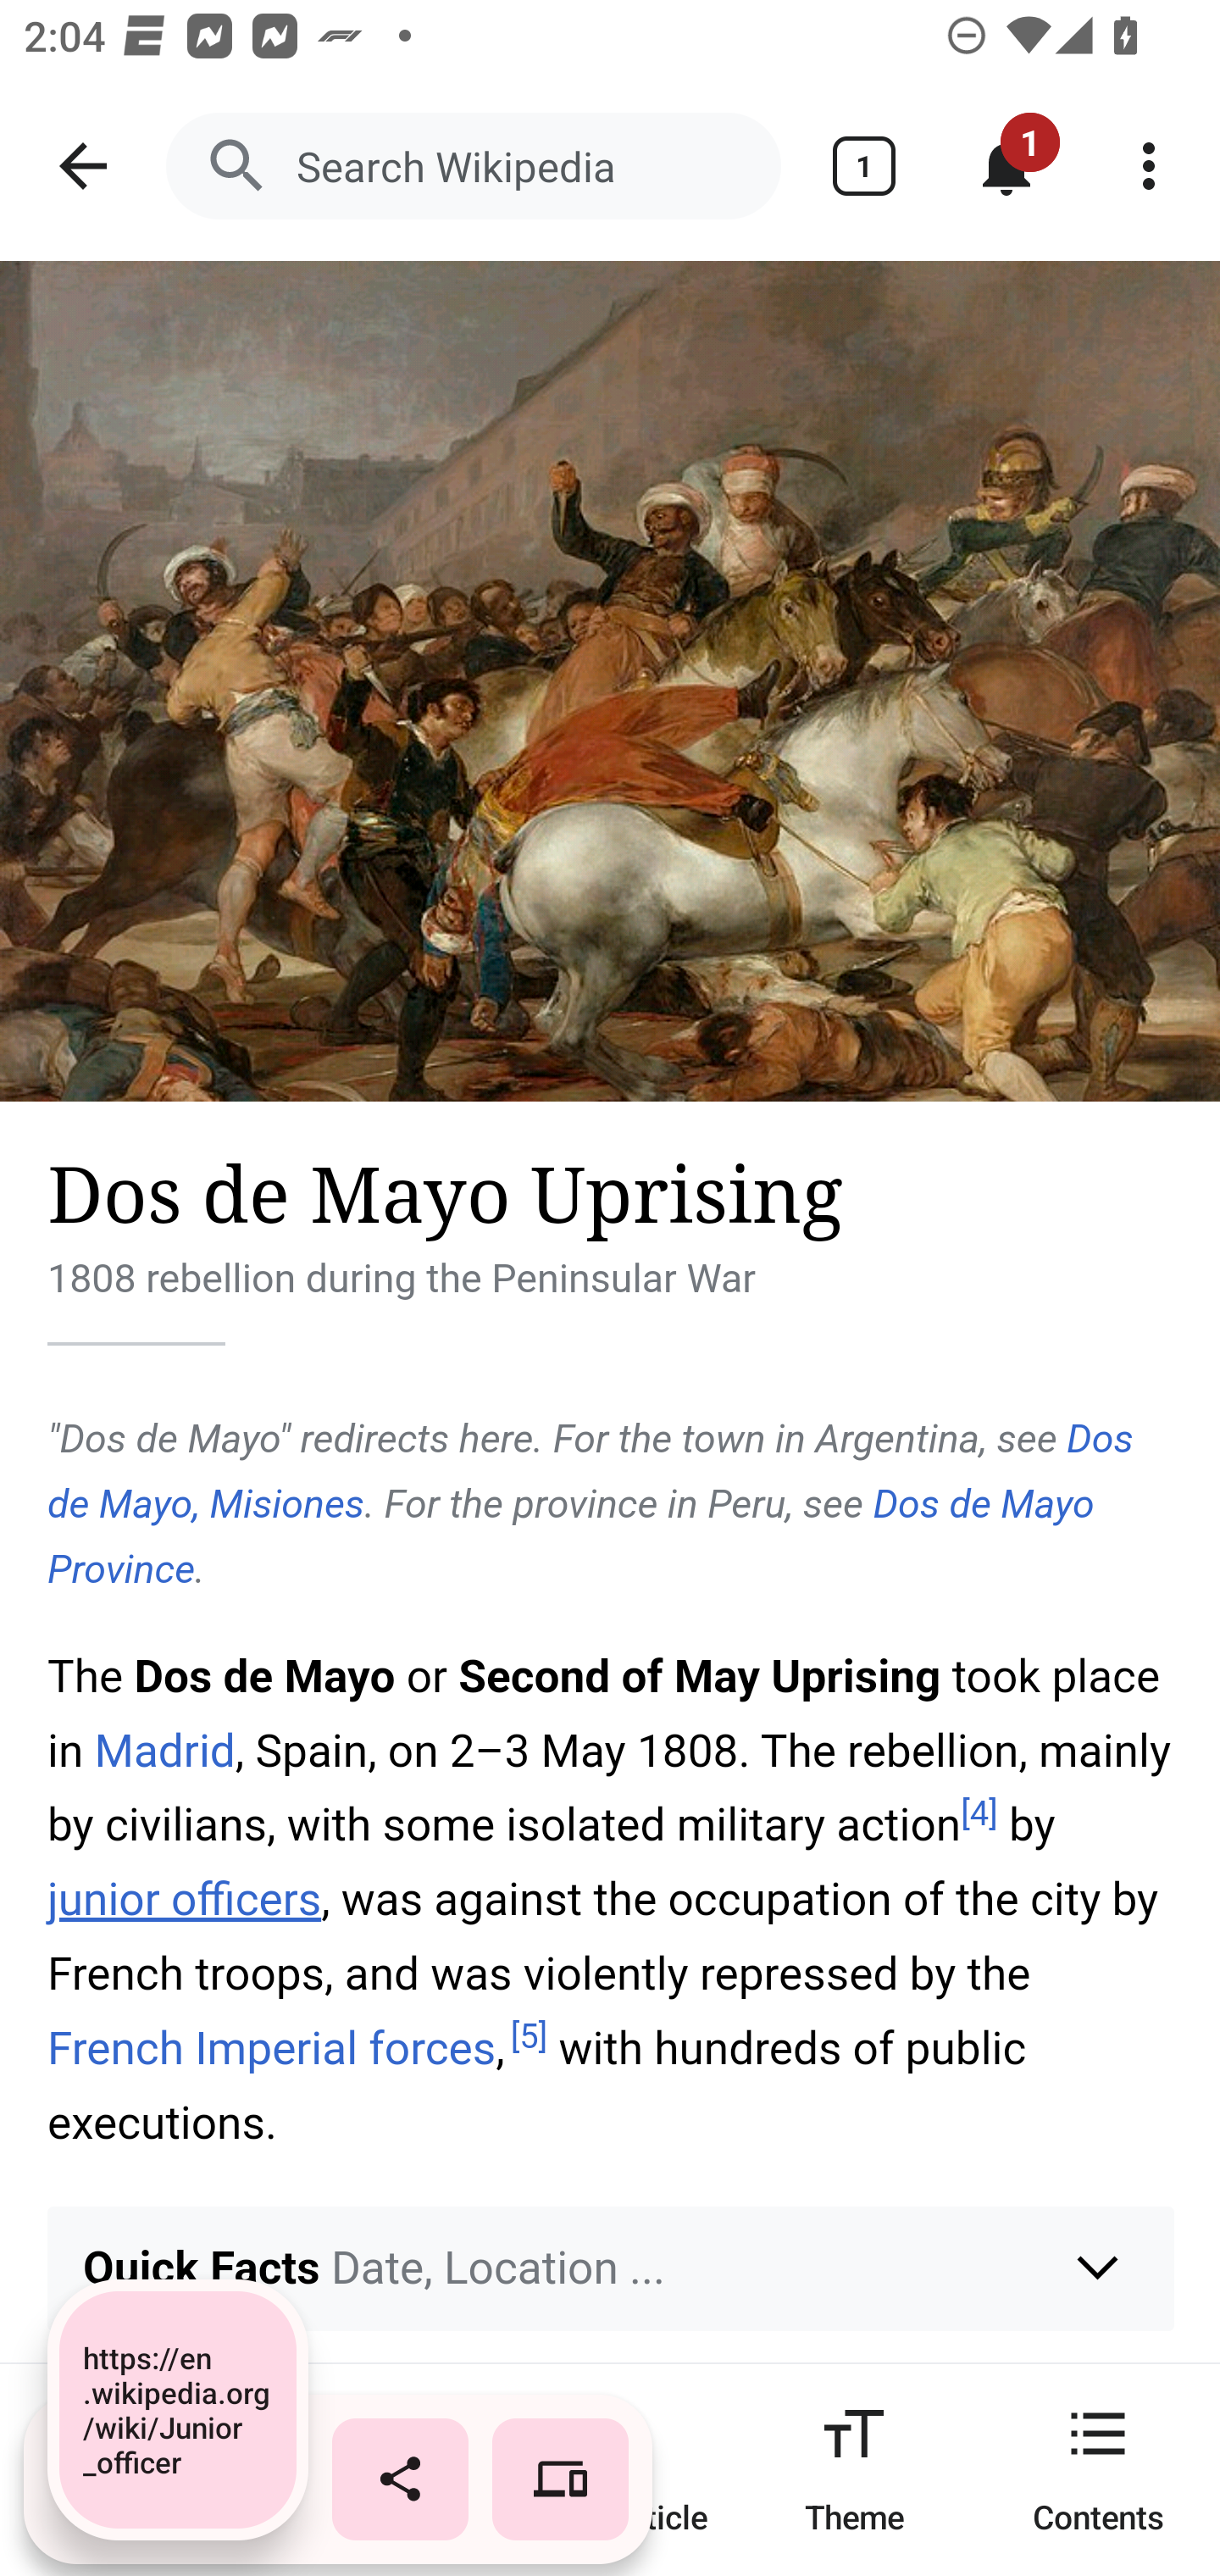 This screenshot has width=1220, height=2576. I want to click on Image: Dos de Mayo Uprising, so click(610, 681).